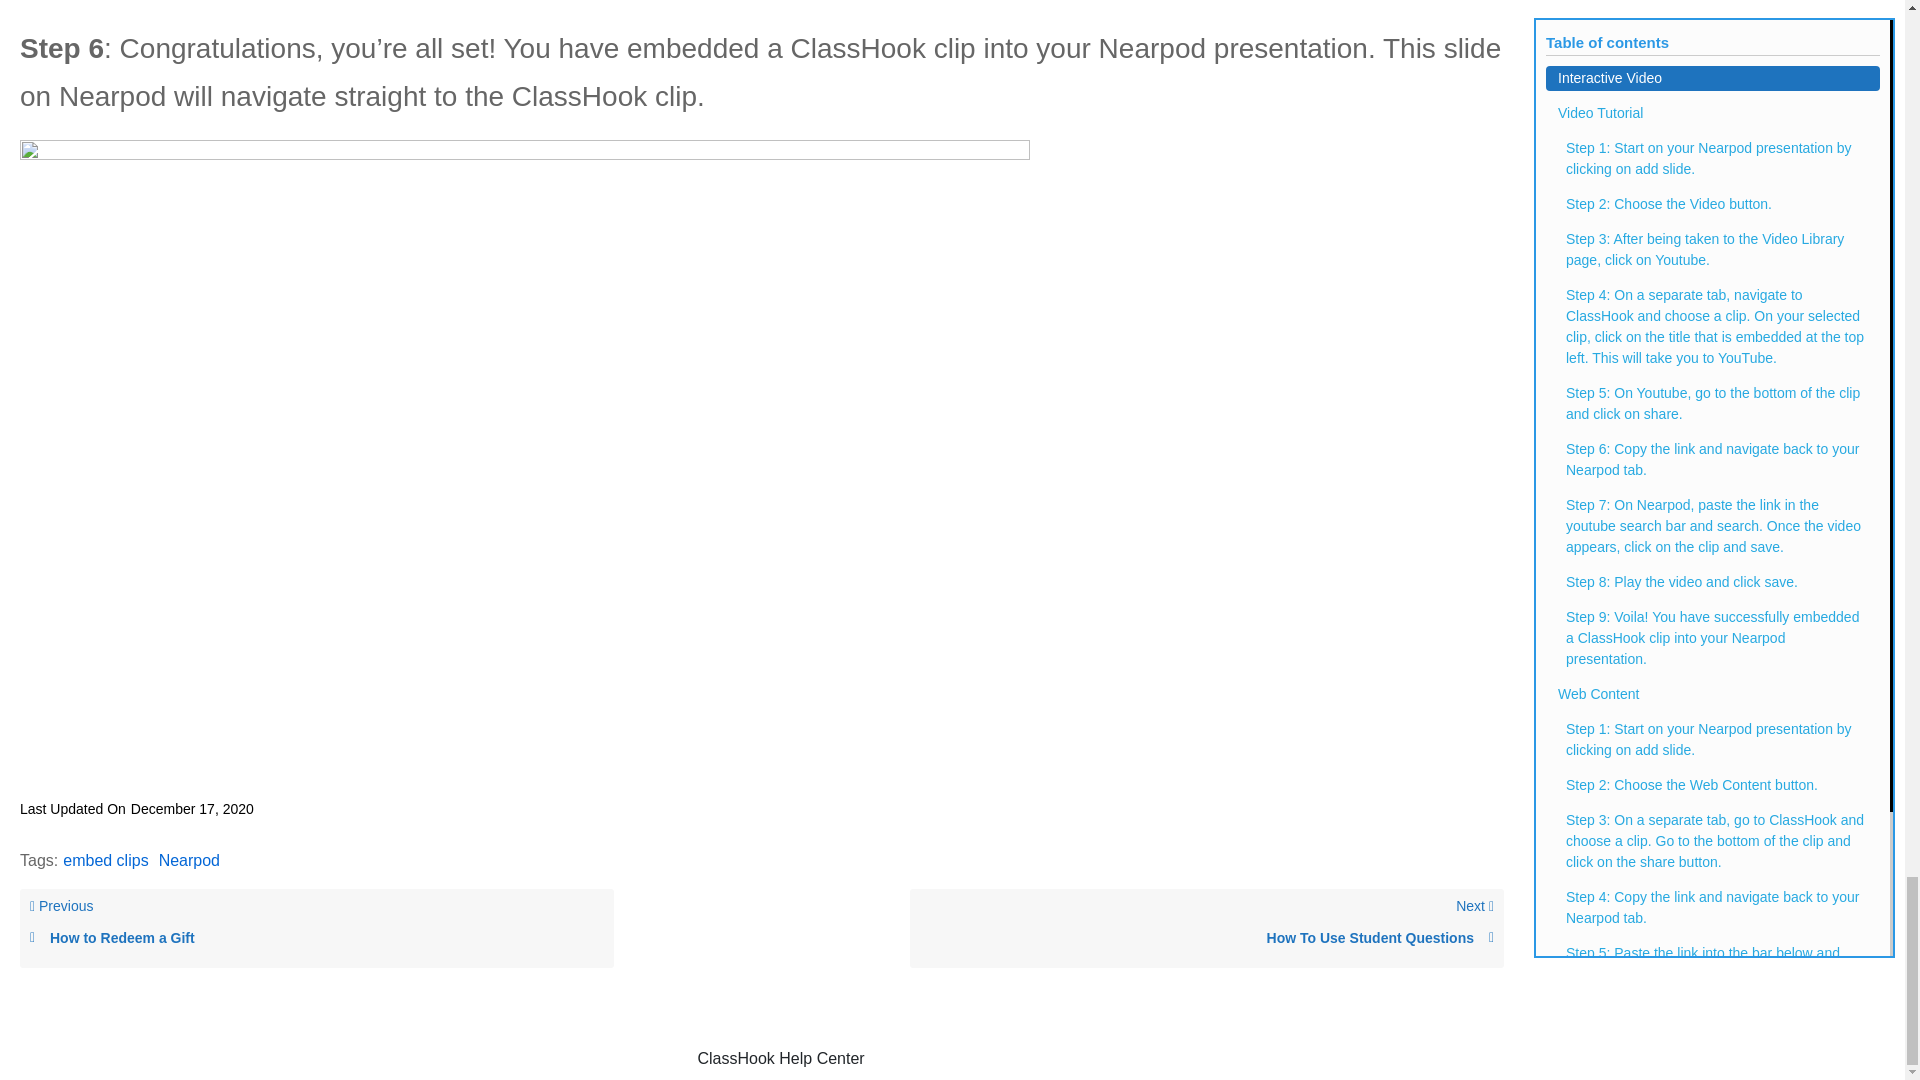 This screenshot has width=1920, height=1080. What do you see at coordinates (316, 928) in the screenshot?
I see `How To Use Student Questions` at bounding box center [316, 928].